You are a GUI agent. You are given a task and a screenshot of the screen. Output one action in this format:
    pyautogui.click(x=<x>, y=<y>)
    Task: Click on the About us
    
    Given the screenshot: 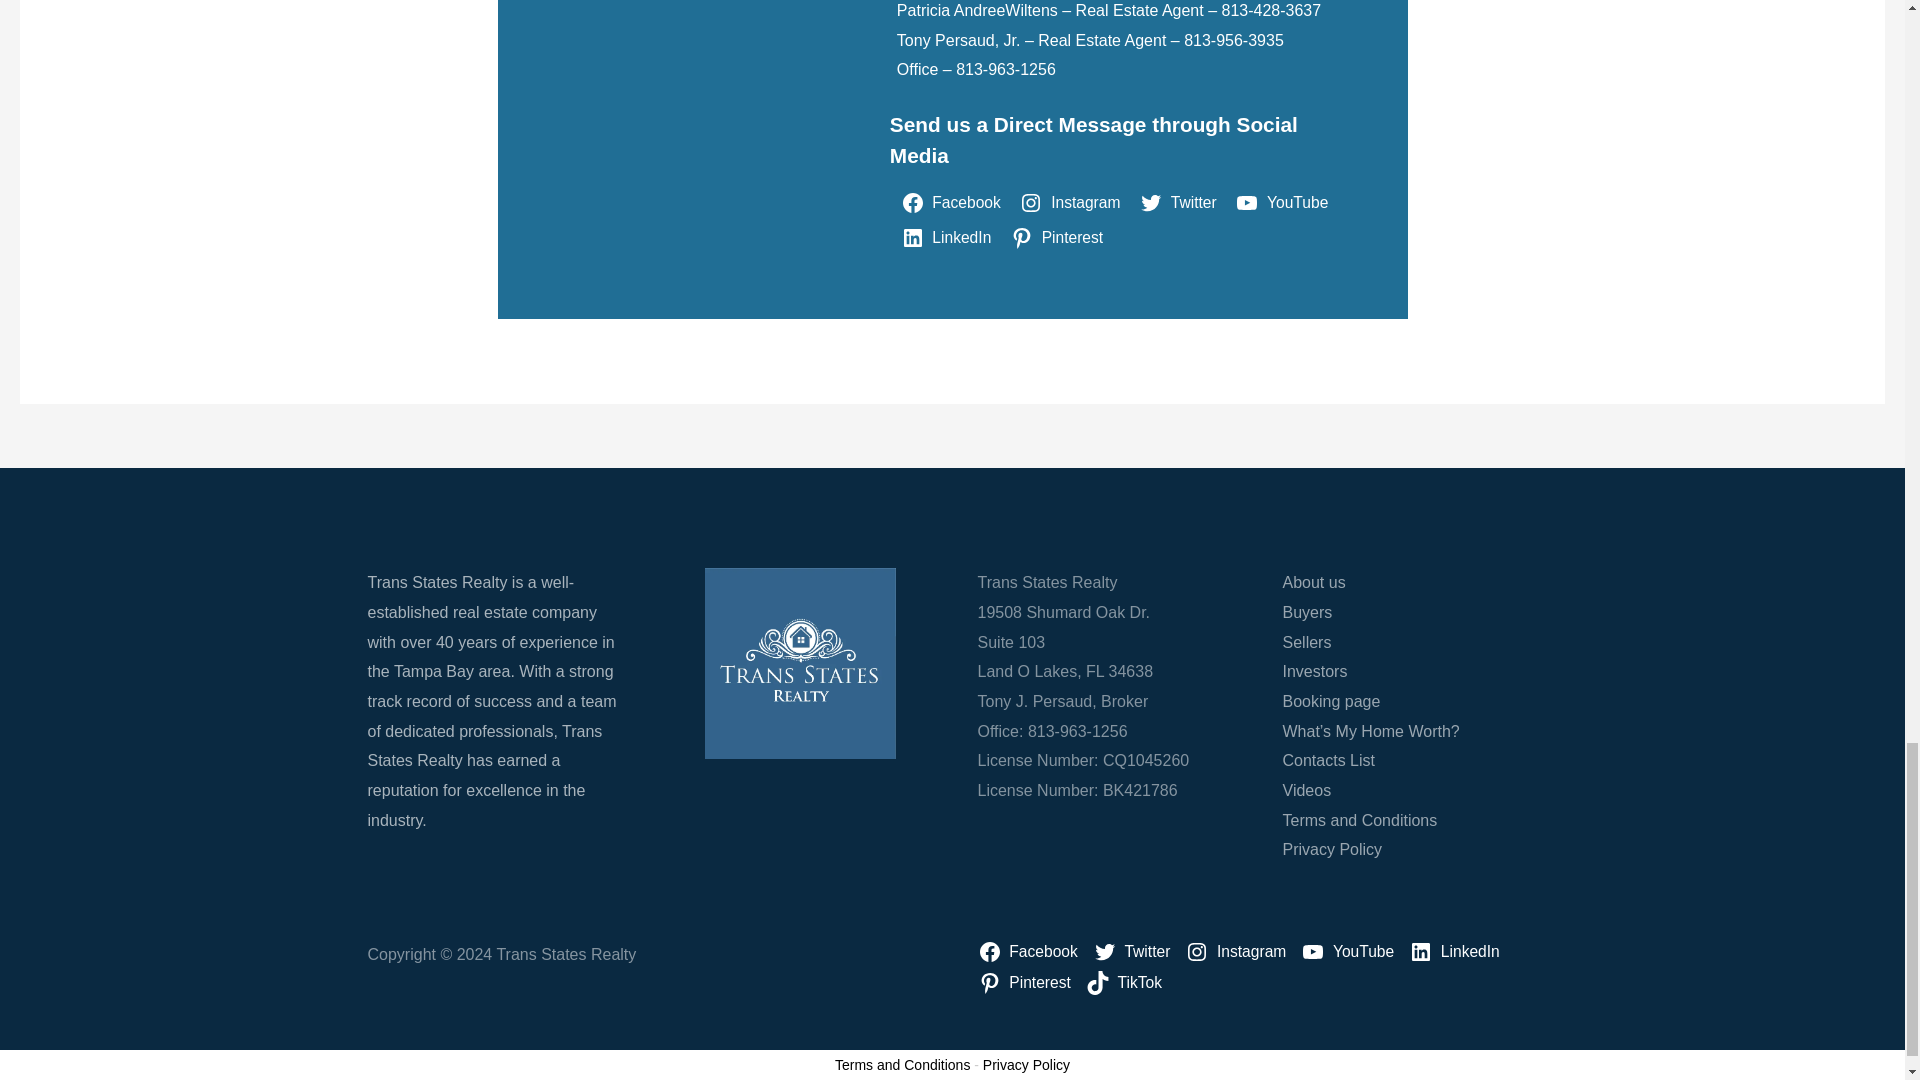 What is the action you would take?
    pyautogui.click(x=1314, y=582)
    